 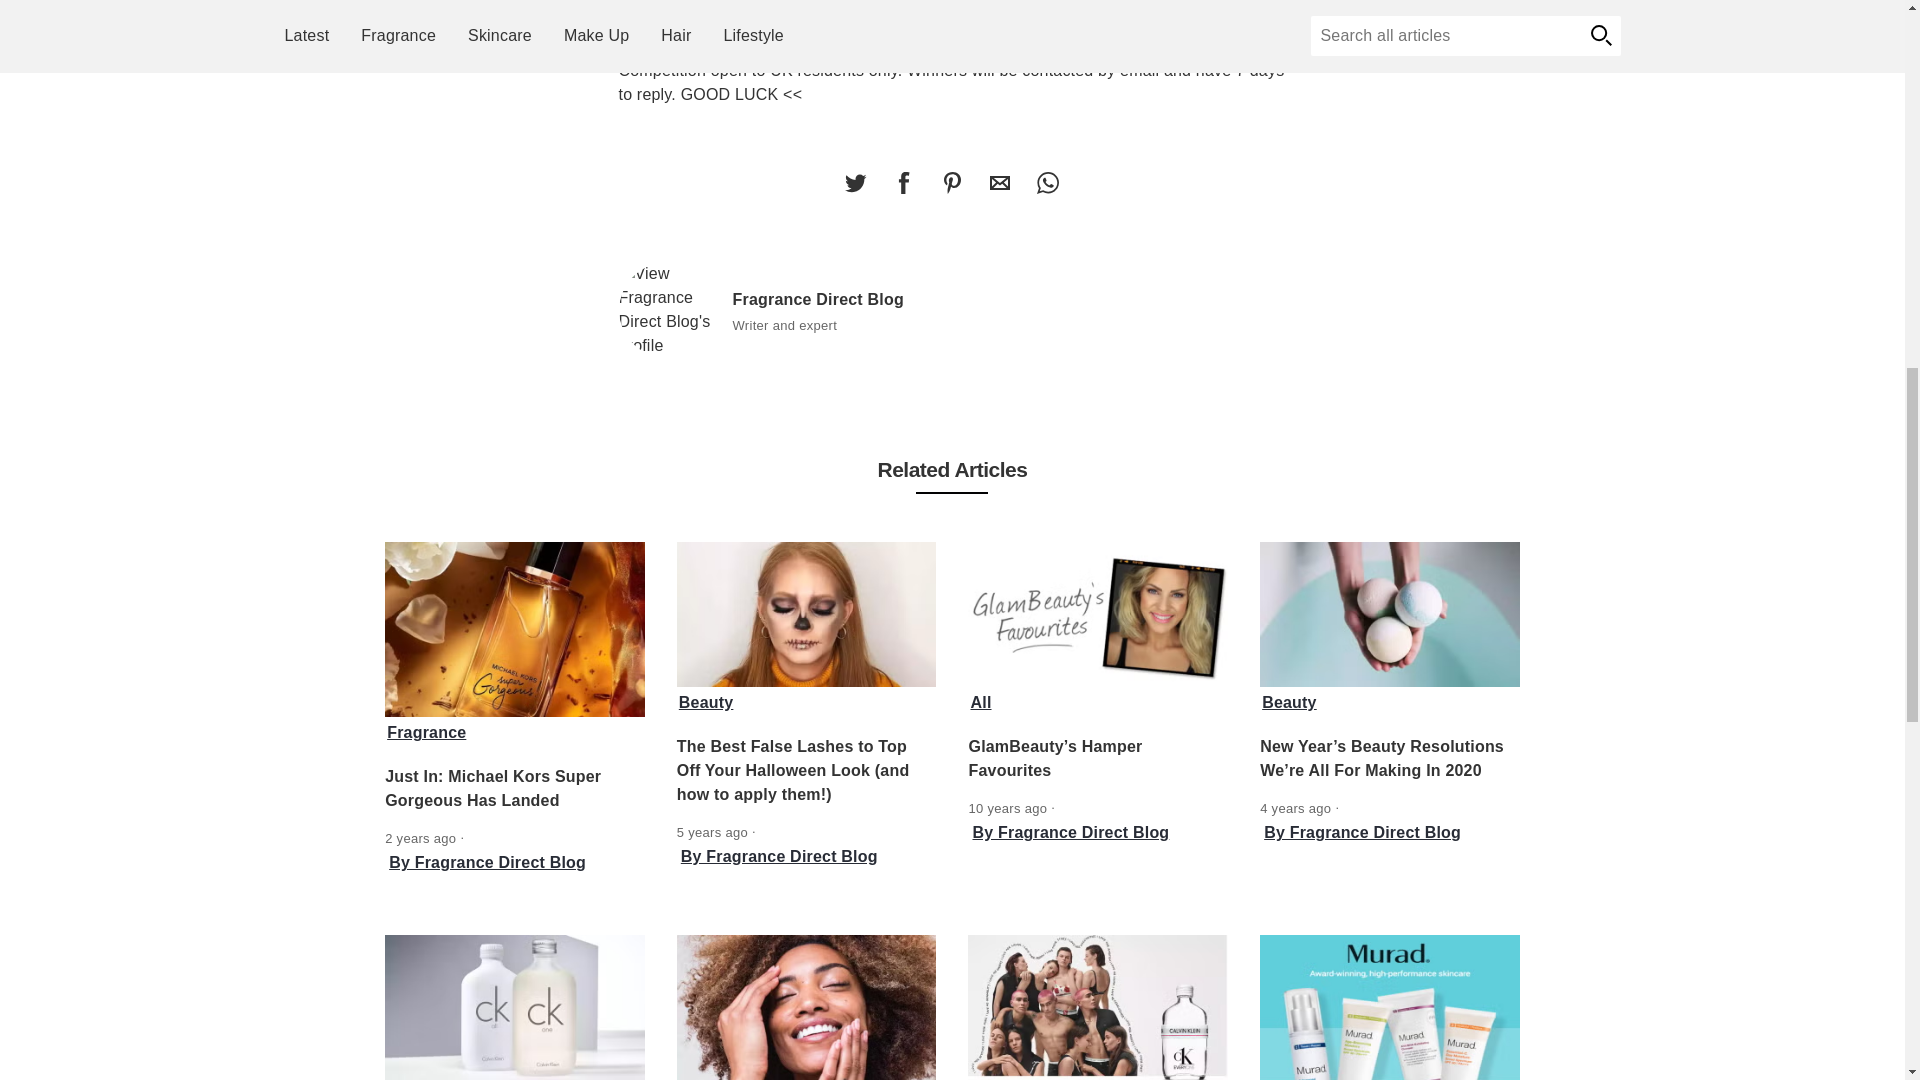 I want to click on Share this by Email, so click(x=999, y=183).